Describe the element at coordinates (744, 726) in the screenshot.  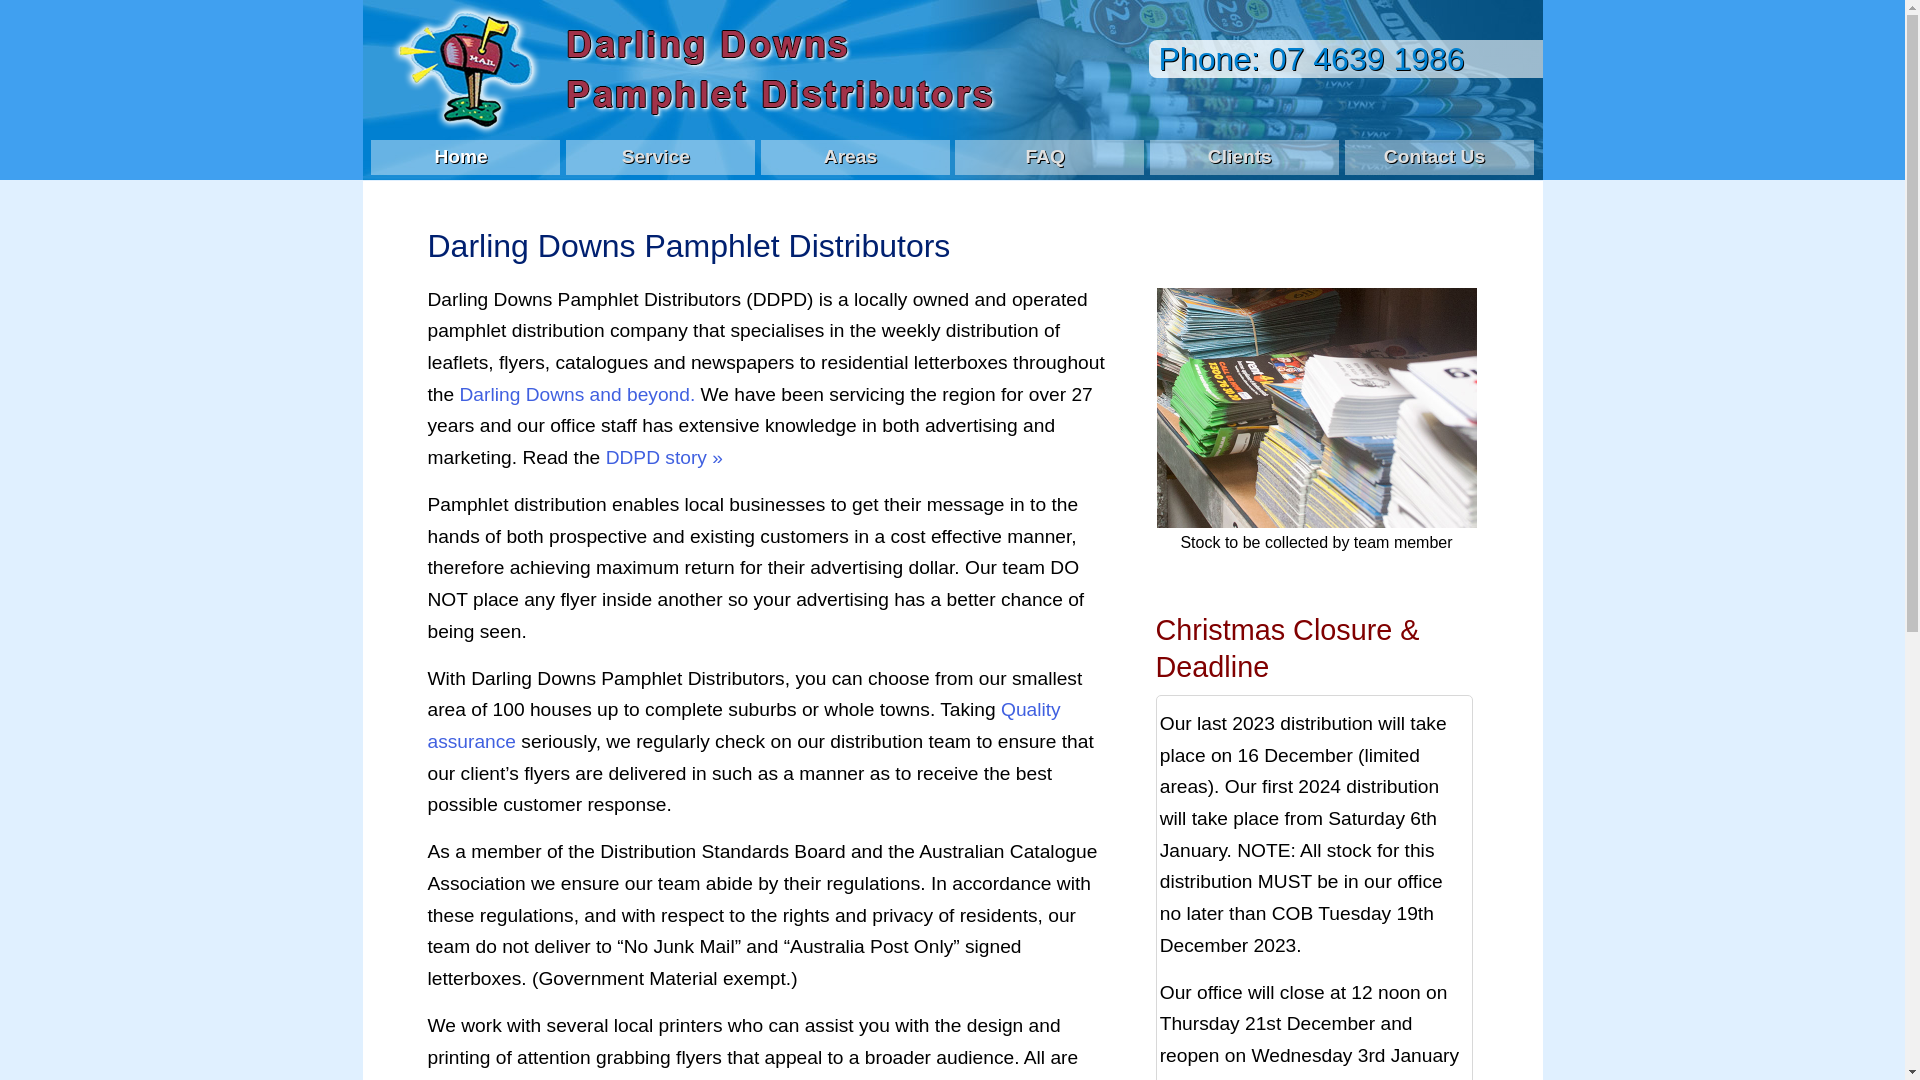
I see `Quality assurance` at that location.